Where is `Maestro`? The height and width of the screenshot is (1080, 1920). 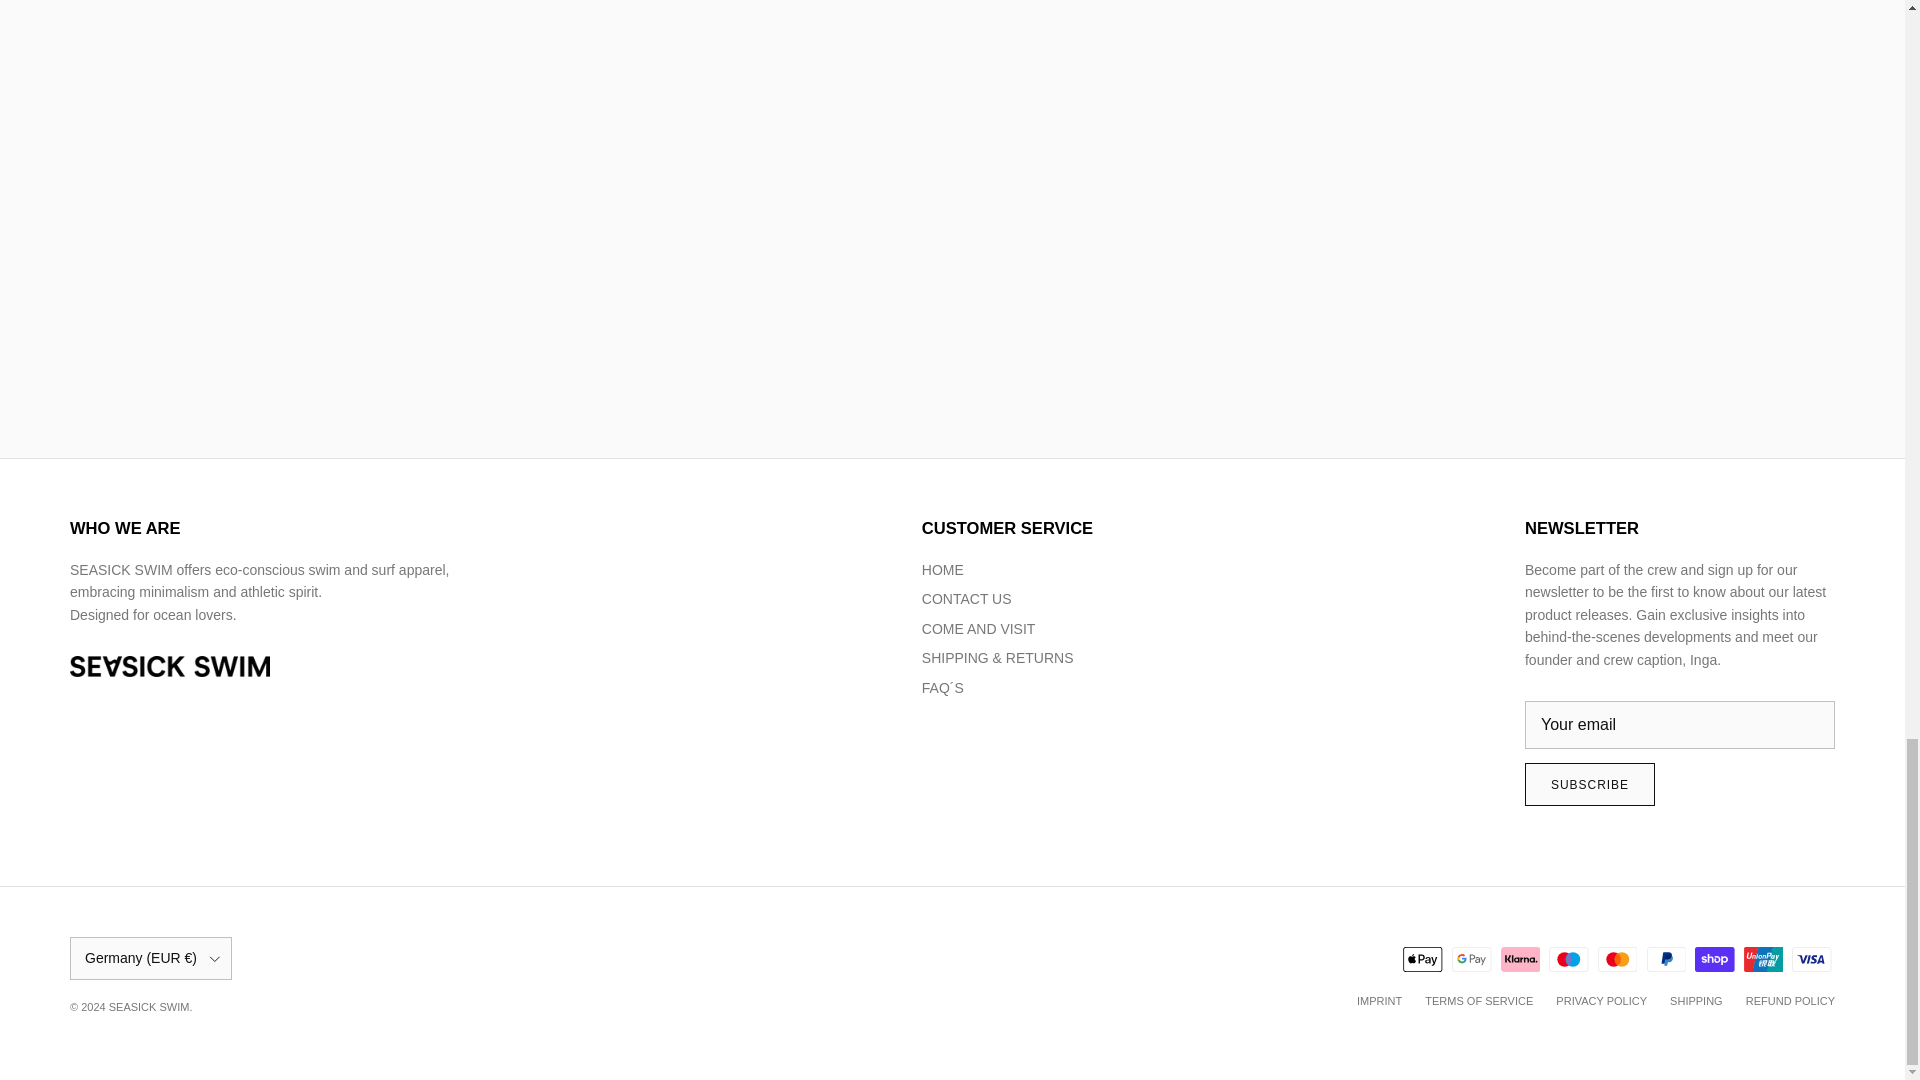
Maestro is located at coordinates (1568, 960).